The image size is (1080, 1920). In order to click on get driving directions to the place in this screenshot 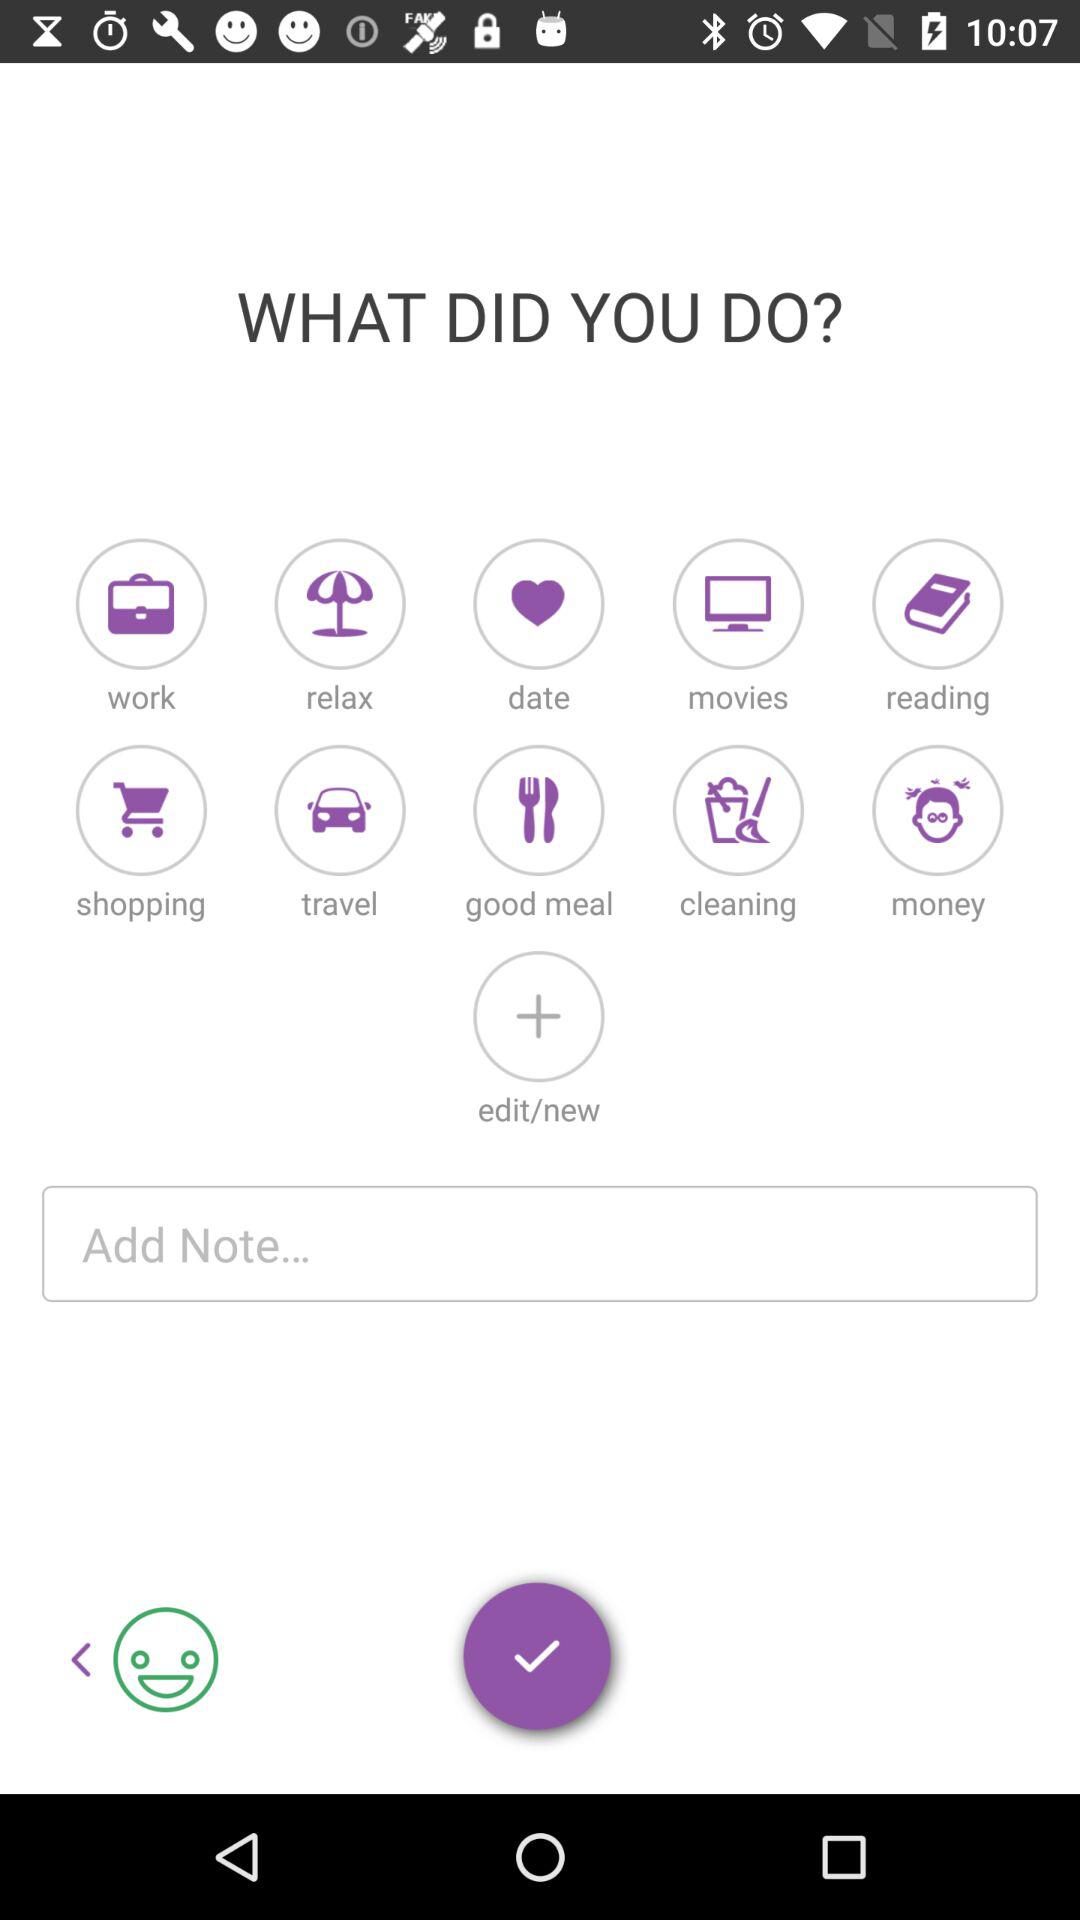, I will do `click(340, 810)`.